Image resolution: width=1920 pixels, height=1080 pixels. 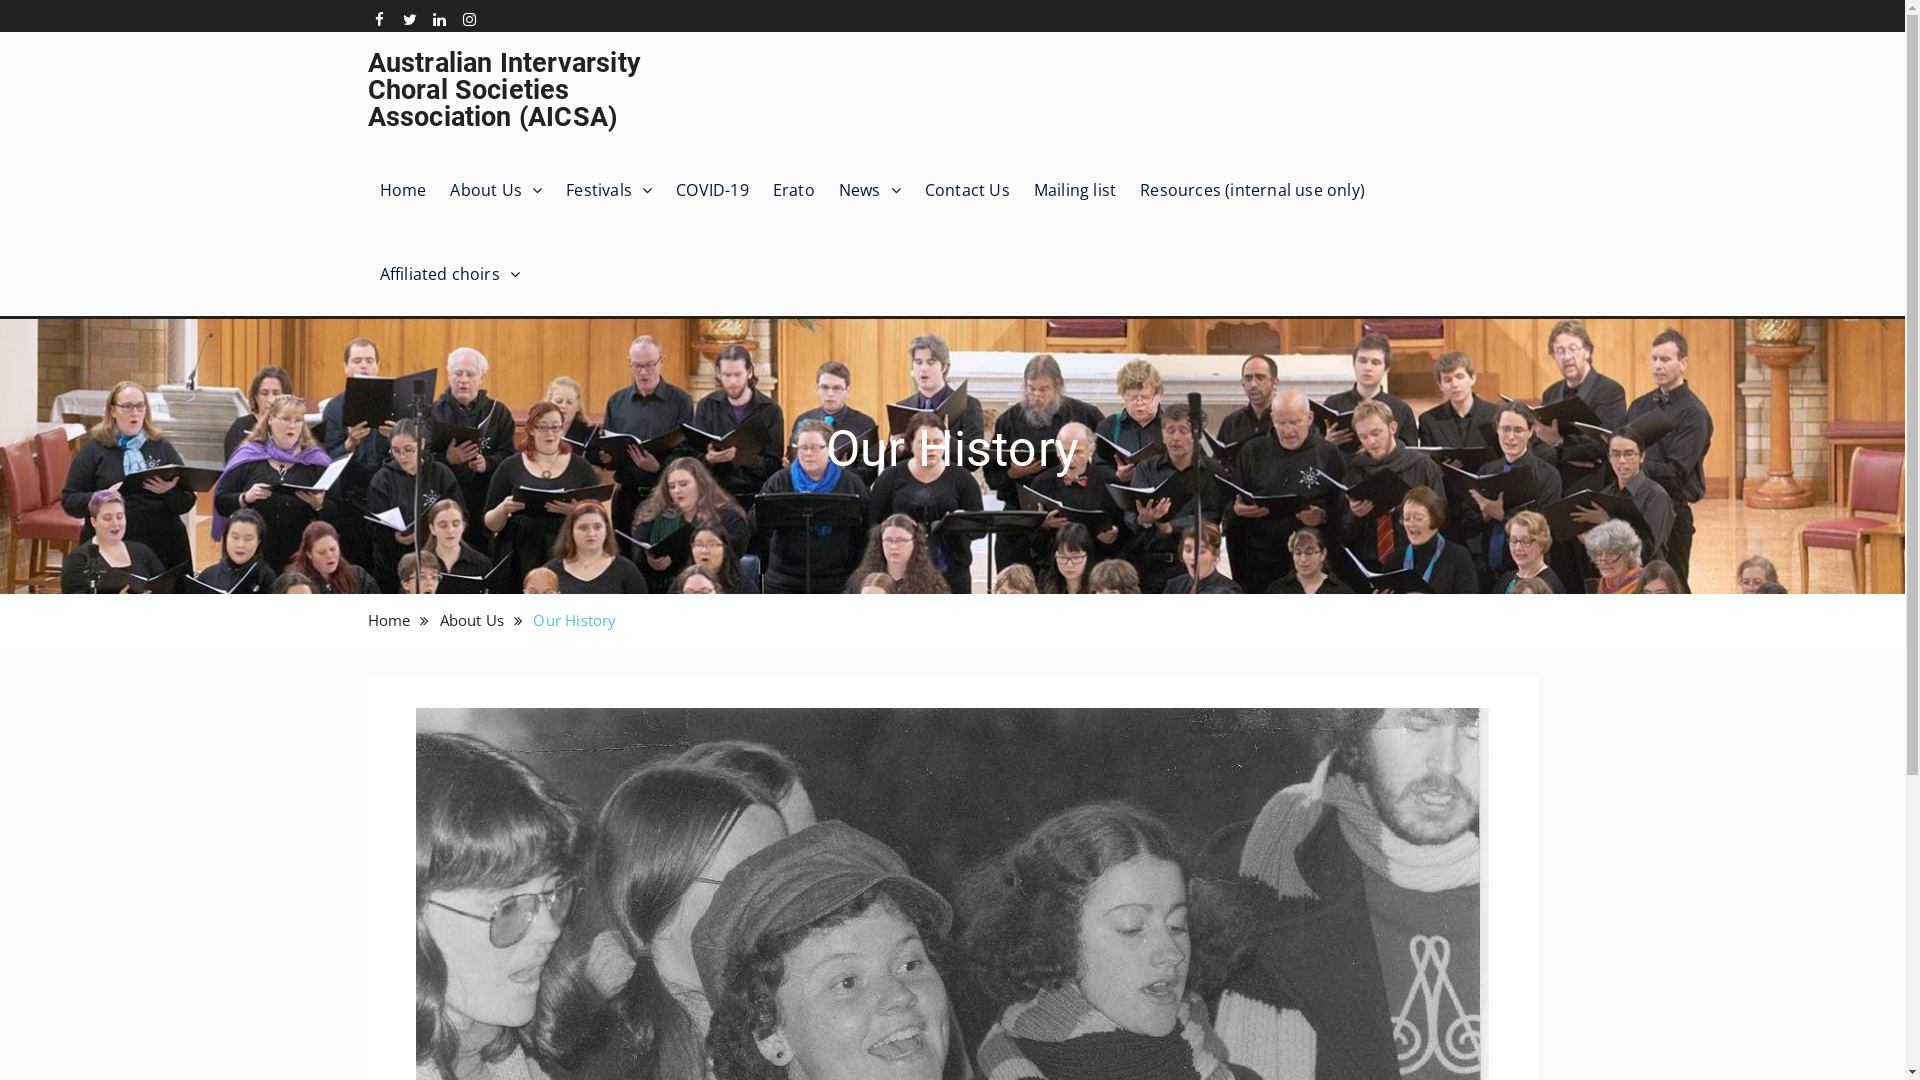 What do you see at coordinates (472, 620) in the screenshot?
I see `About Us` at bounding box center [472, 620].